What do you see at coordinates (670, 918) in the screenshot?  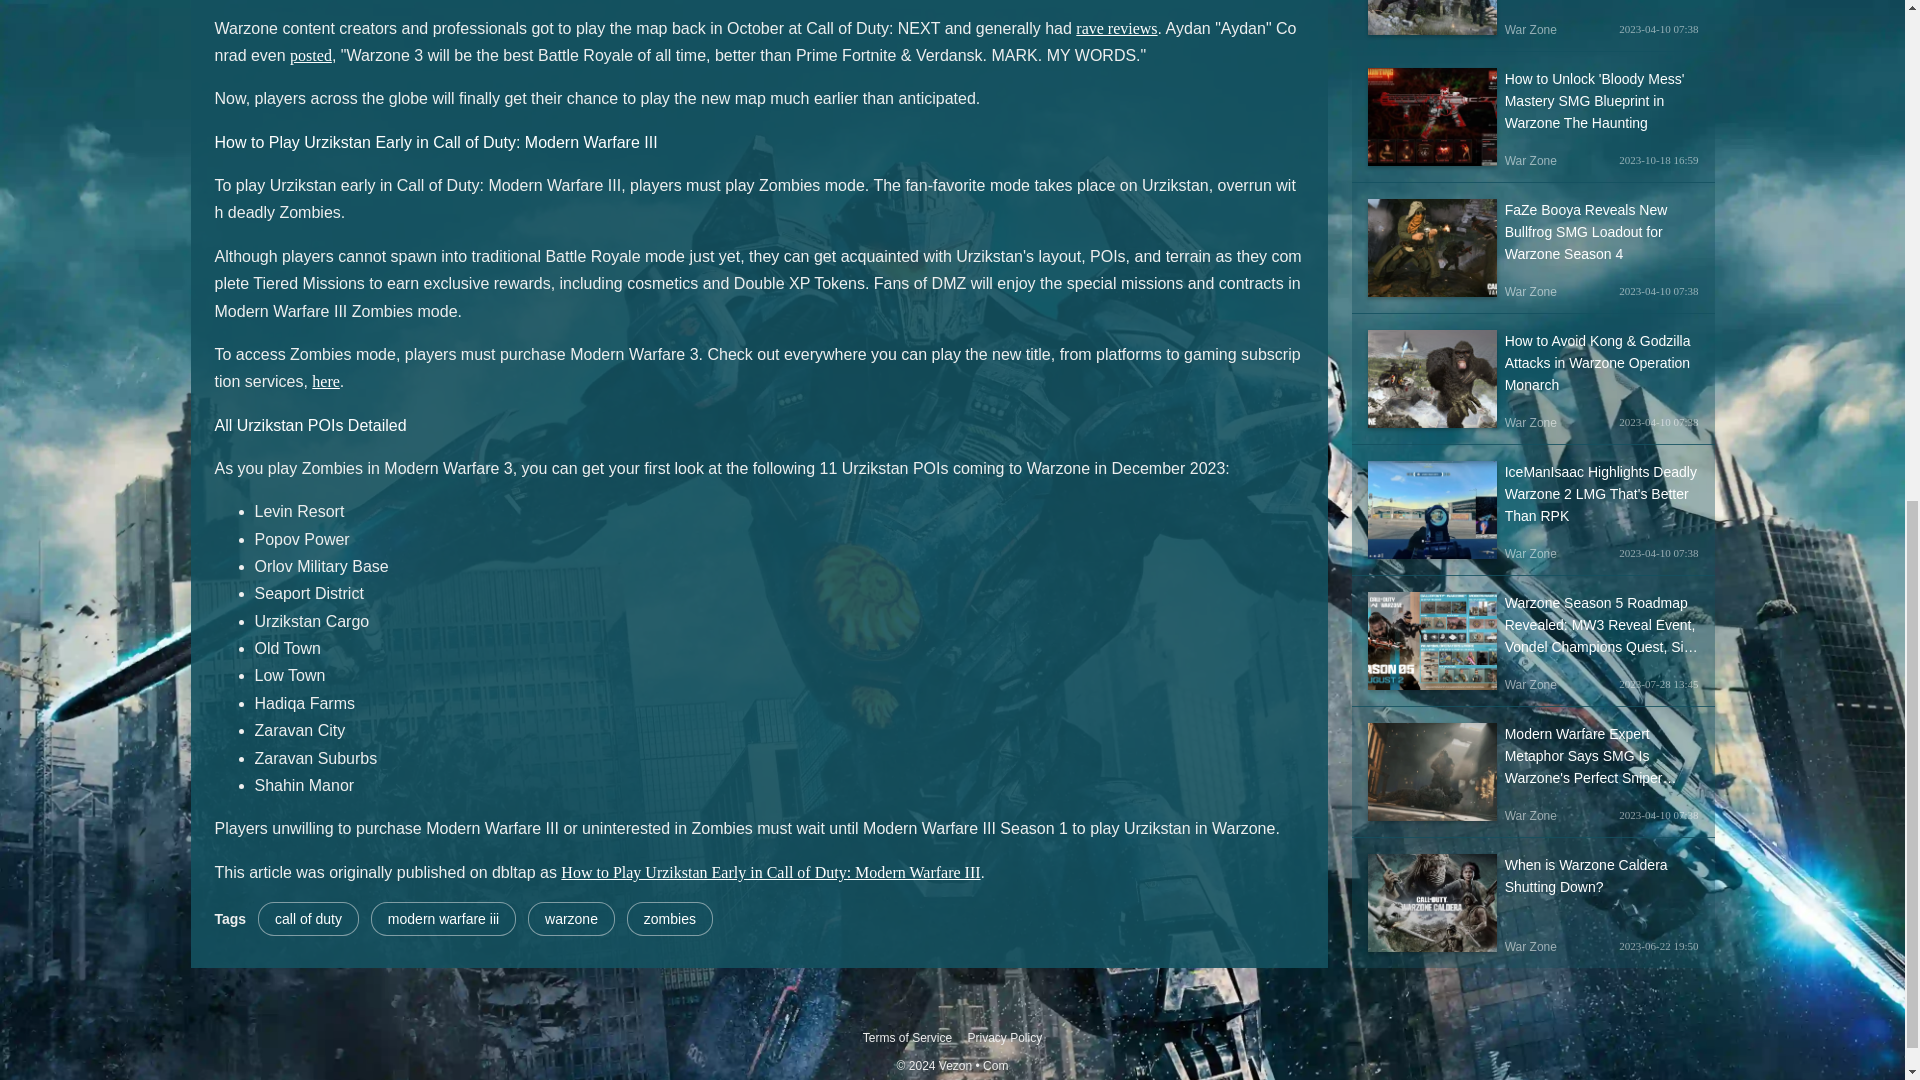 I see `zombies` at bounding box center [670, 918].